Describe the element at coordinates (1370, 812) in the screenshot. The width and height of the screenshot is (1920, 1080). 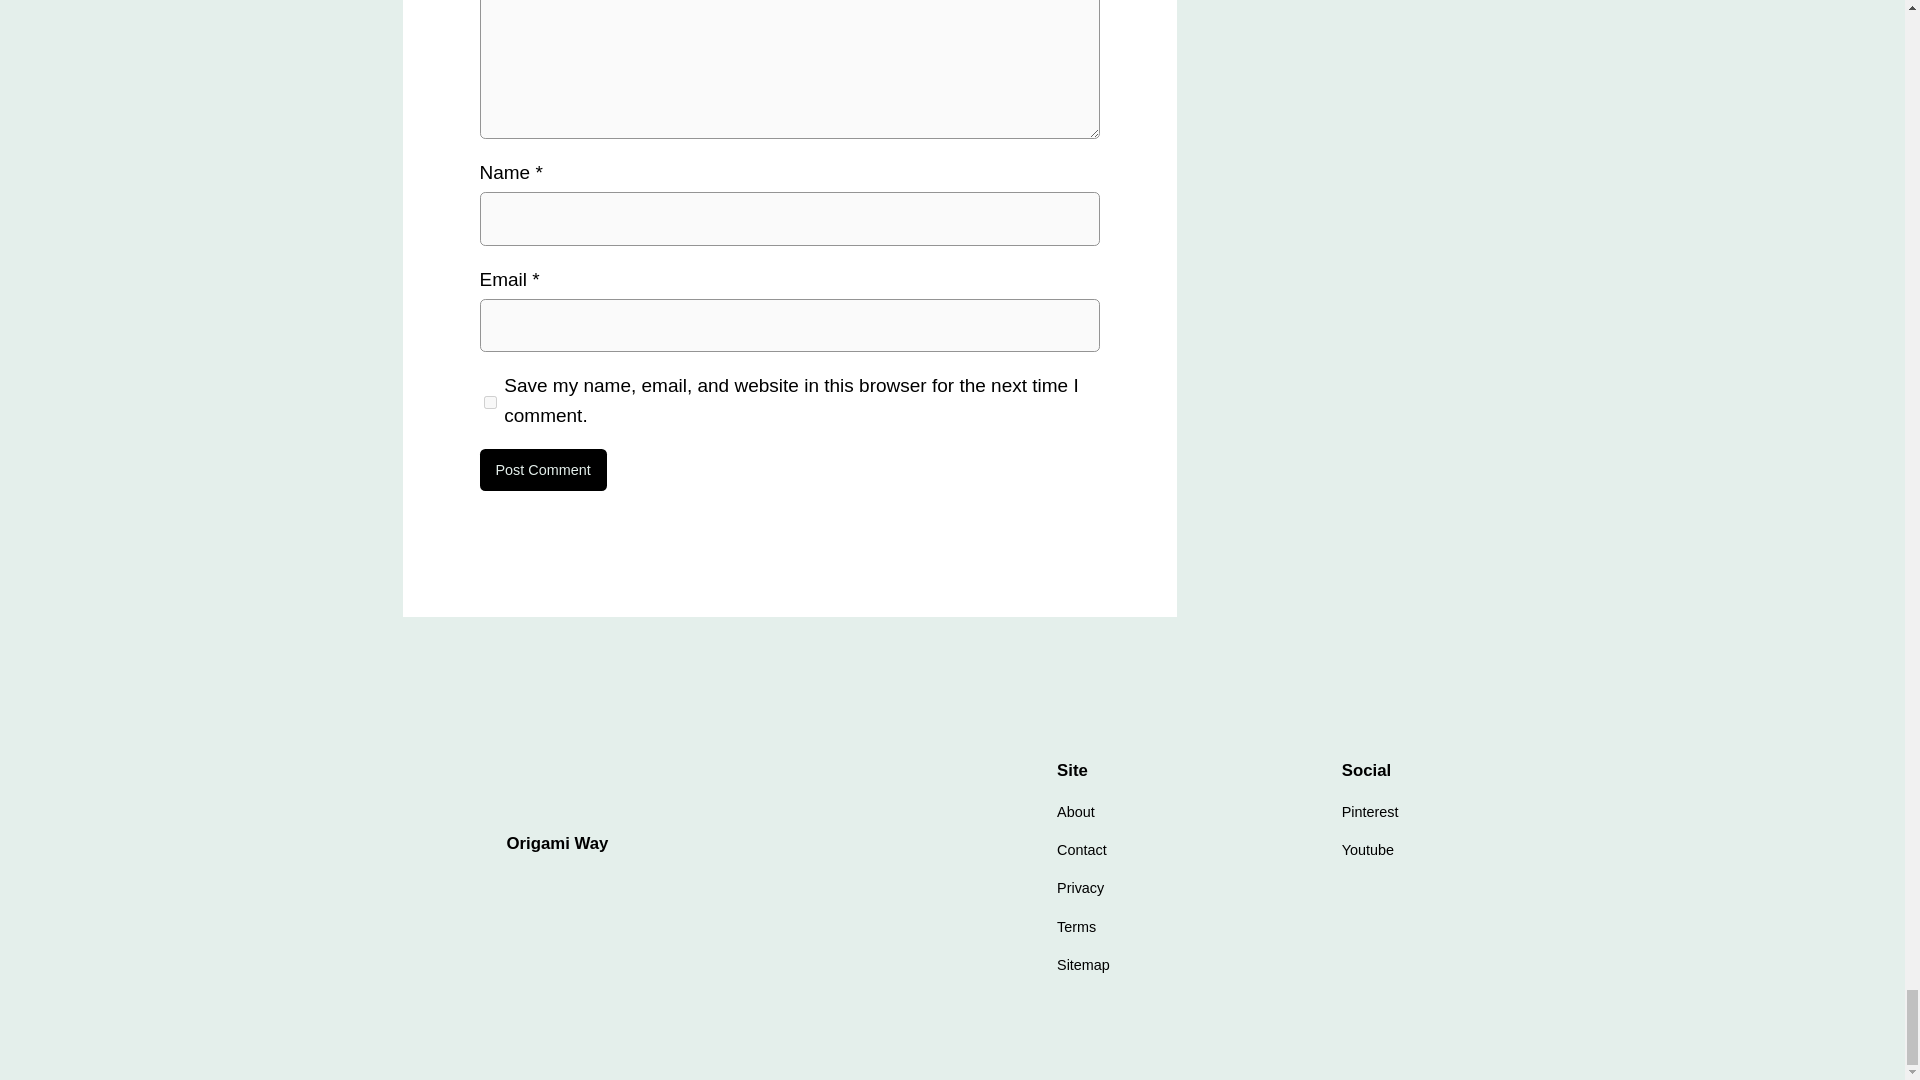
I see `Pinterest` at that location.